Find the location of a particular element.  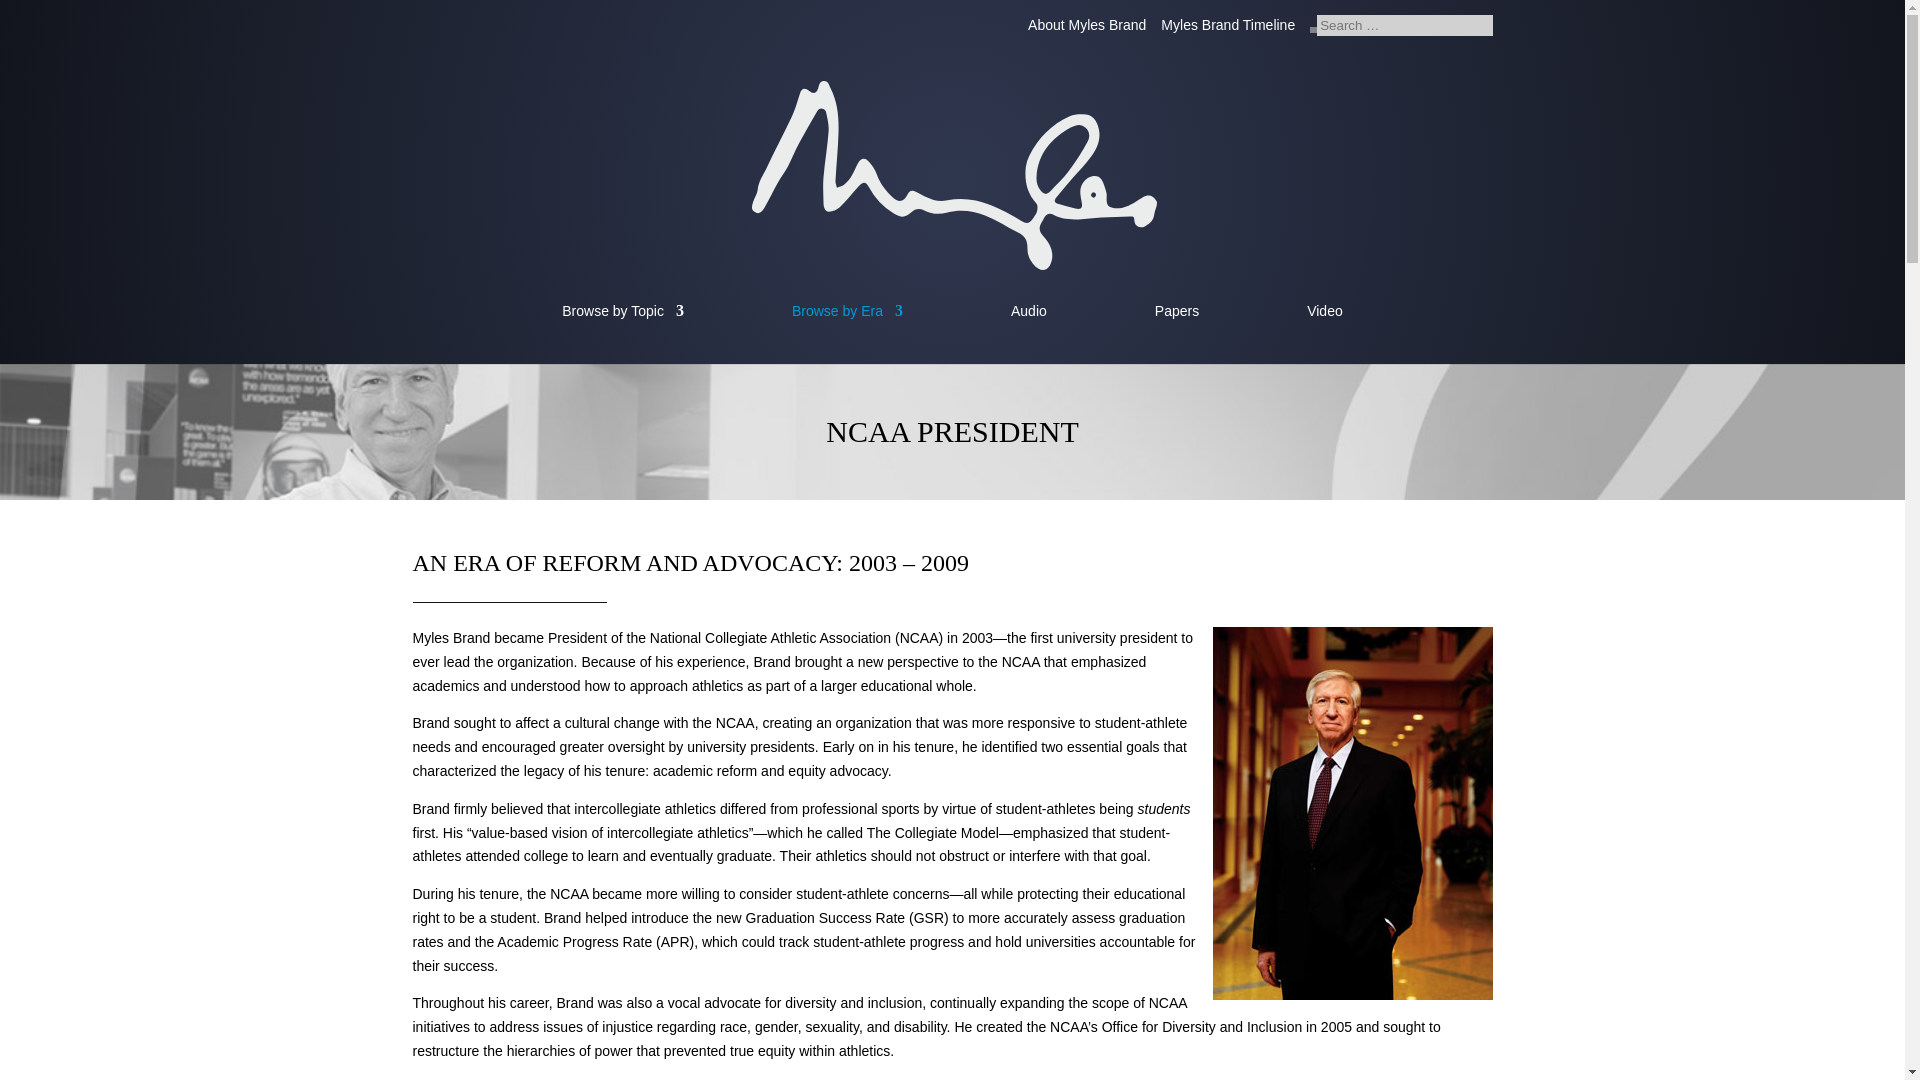

Browse by Topic is located at coordinates (622, 333).